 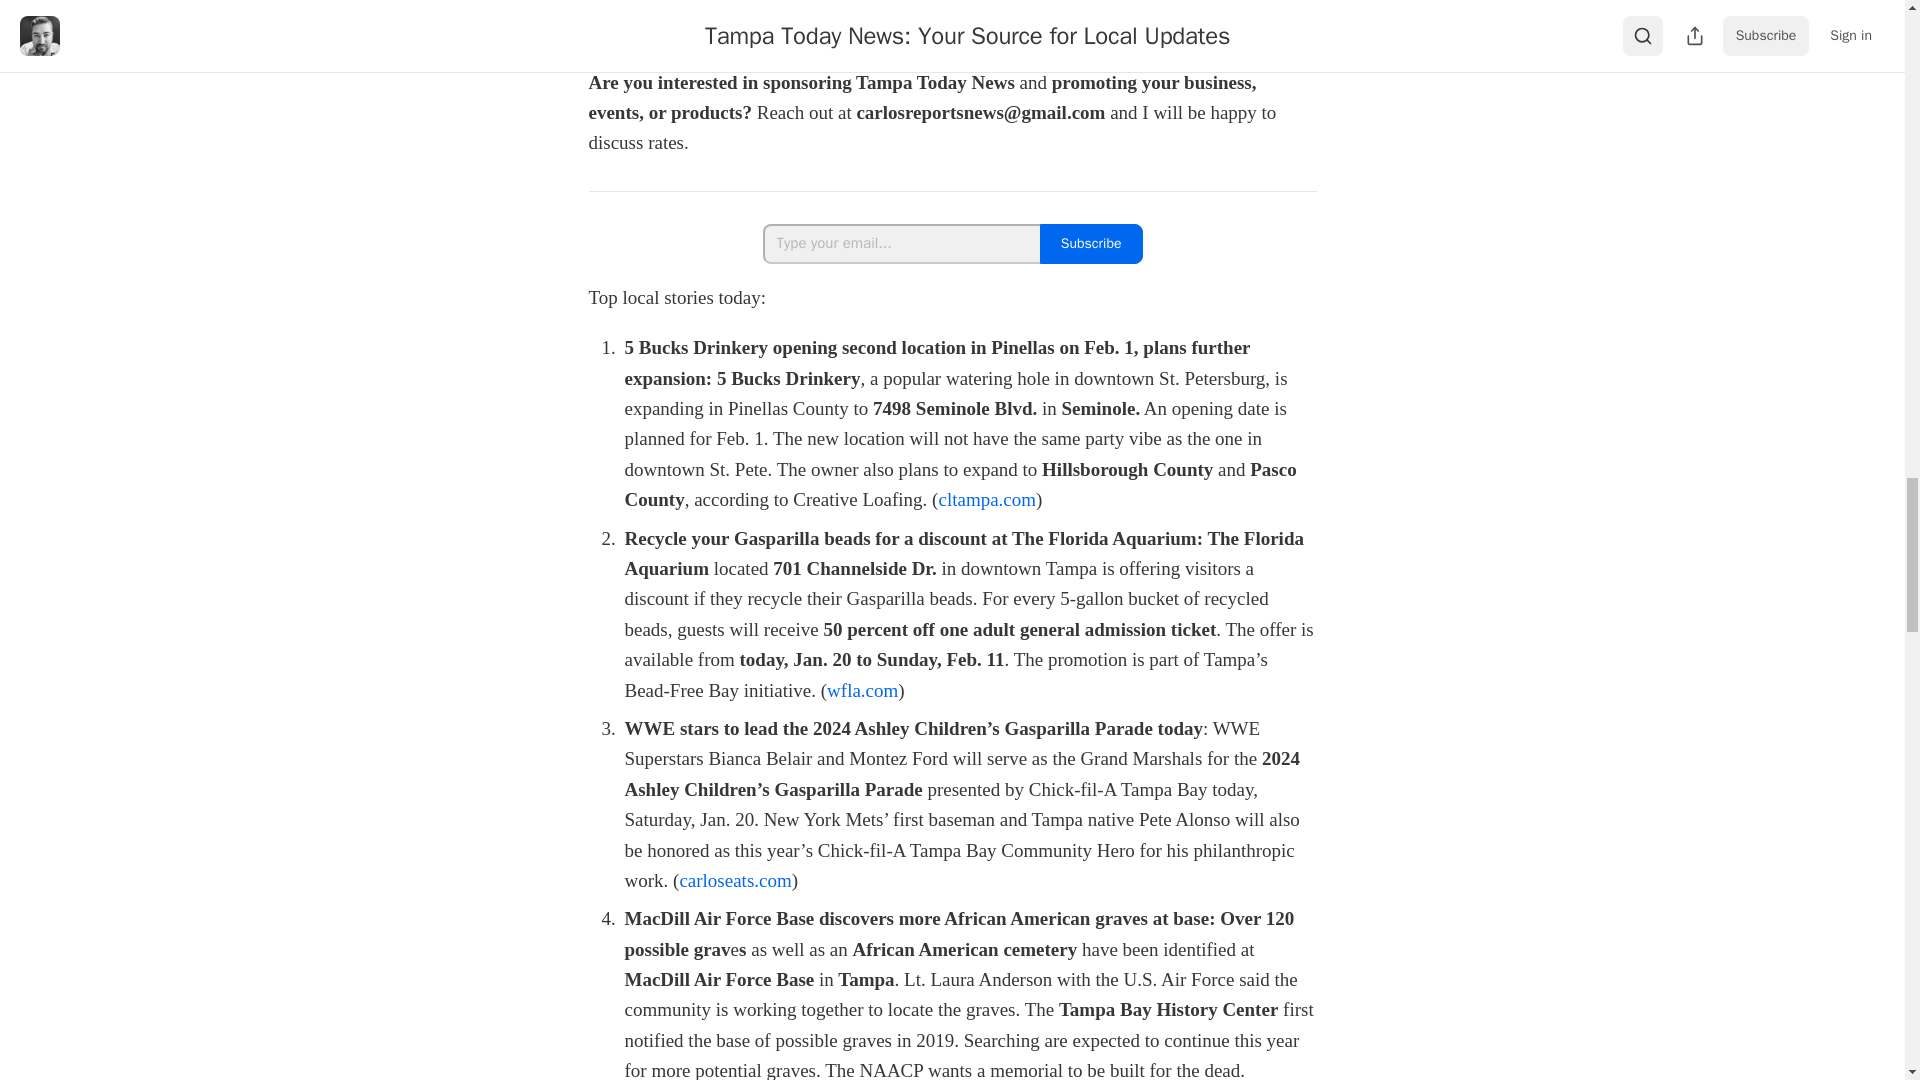 I want to click on cltampa.com, so click(x=987, y=499).